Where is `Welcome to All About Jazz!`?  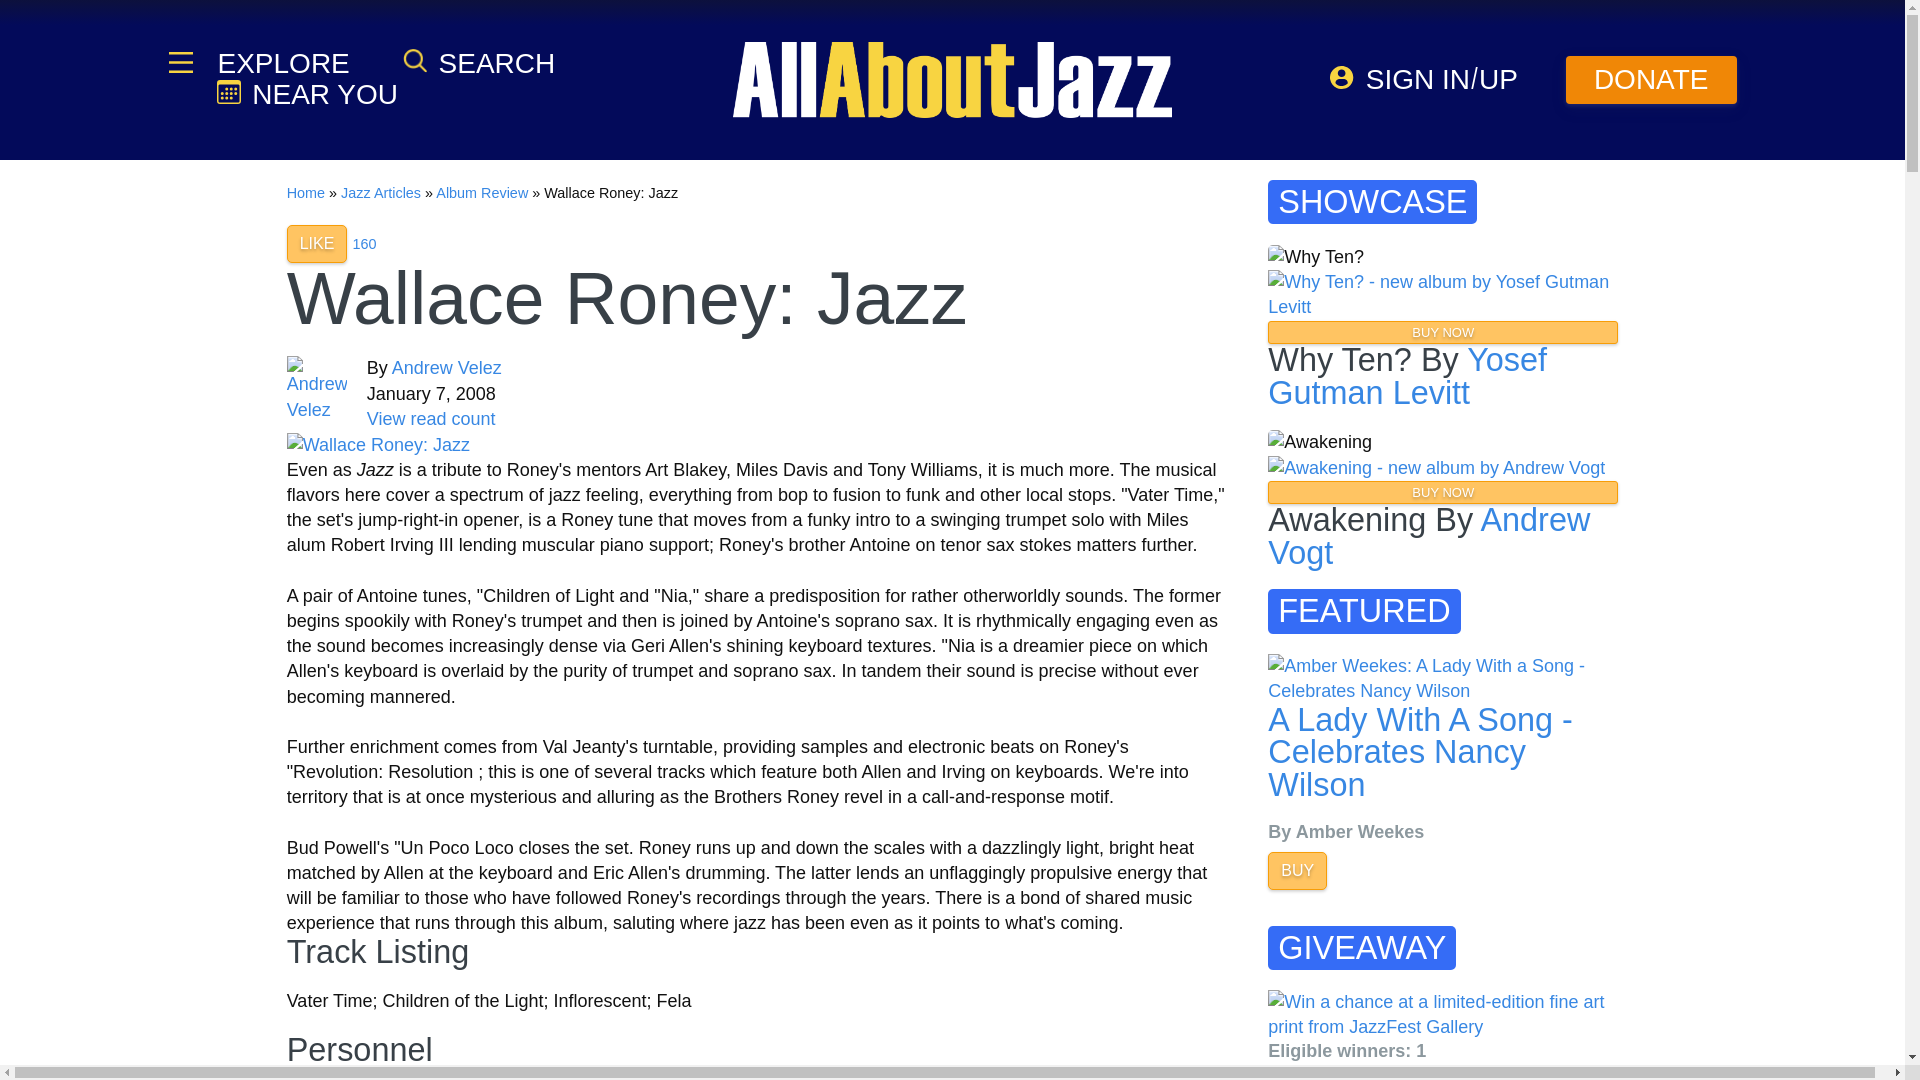
Welcome to All About Jazz! is located at coordinates (952, 79).